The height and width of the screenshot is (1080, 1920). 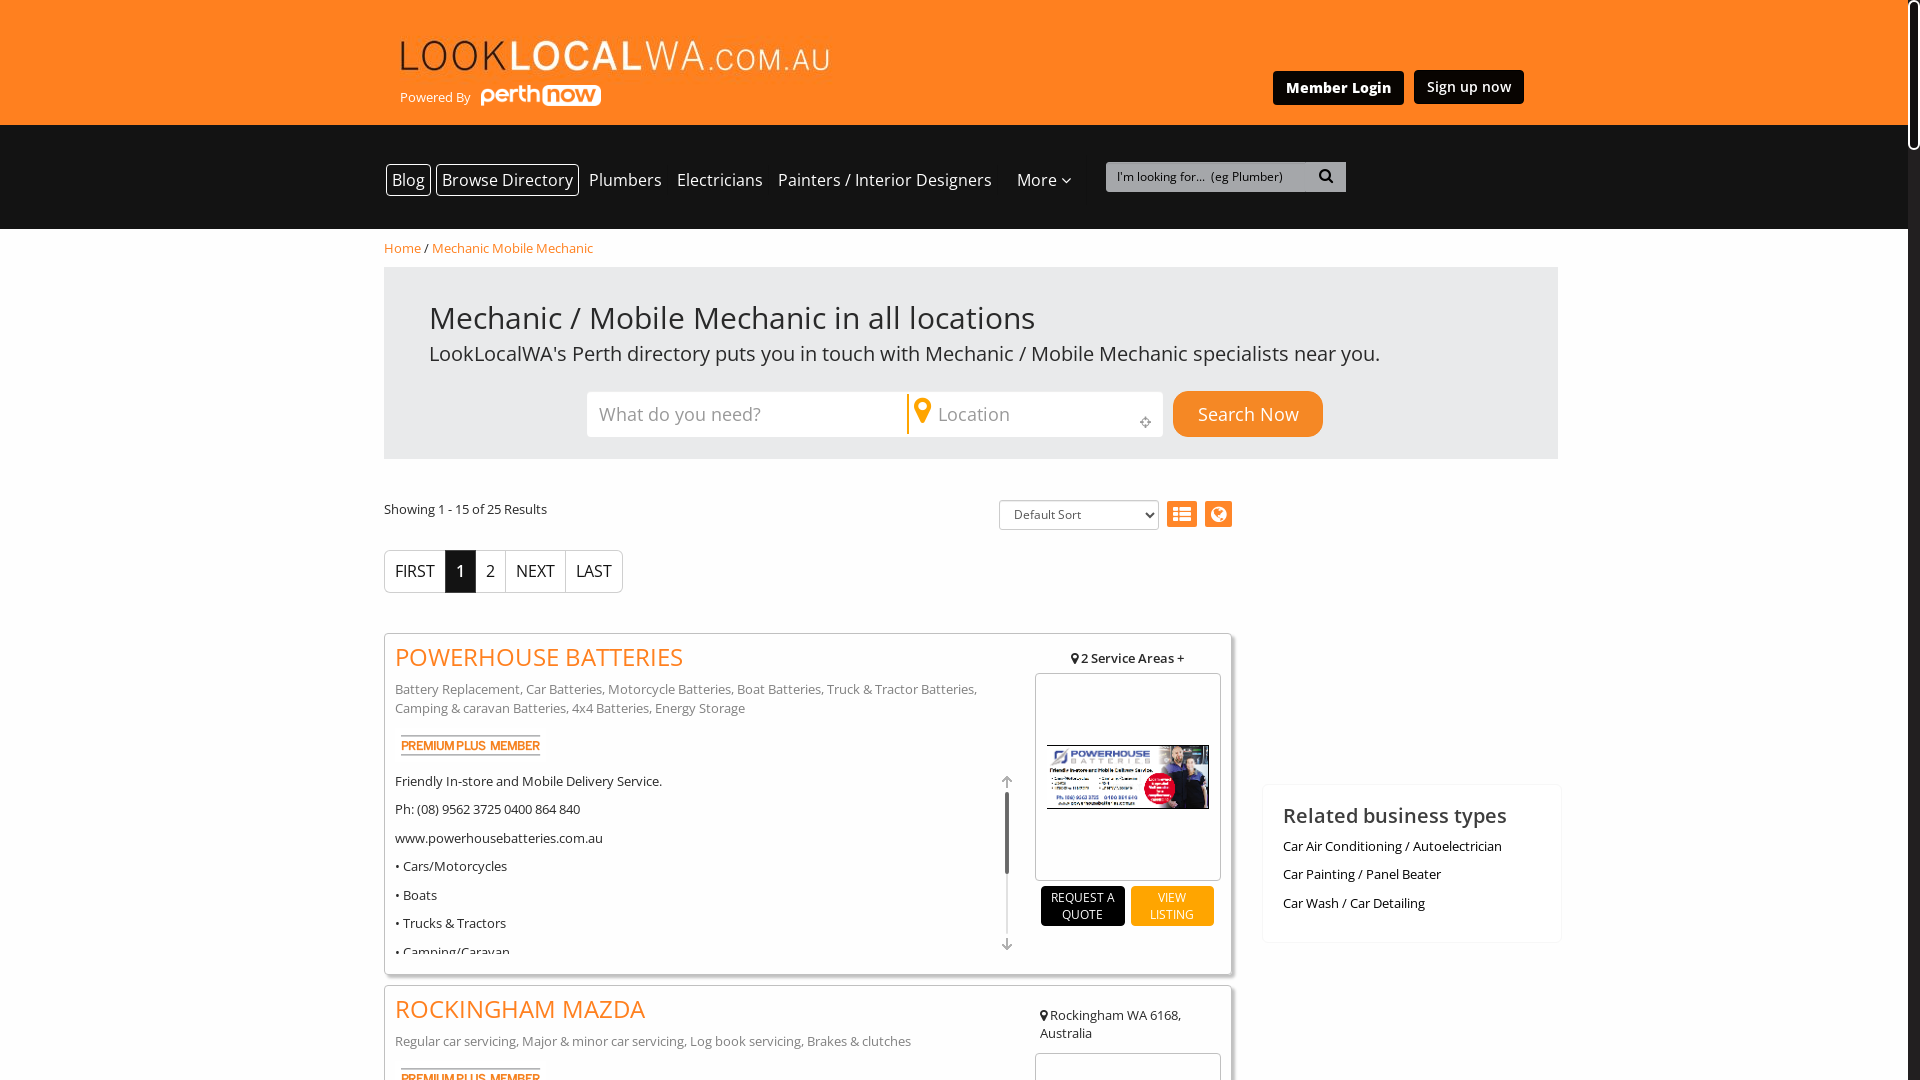 I want to click on LAST, so click(x=594, y=572).